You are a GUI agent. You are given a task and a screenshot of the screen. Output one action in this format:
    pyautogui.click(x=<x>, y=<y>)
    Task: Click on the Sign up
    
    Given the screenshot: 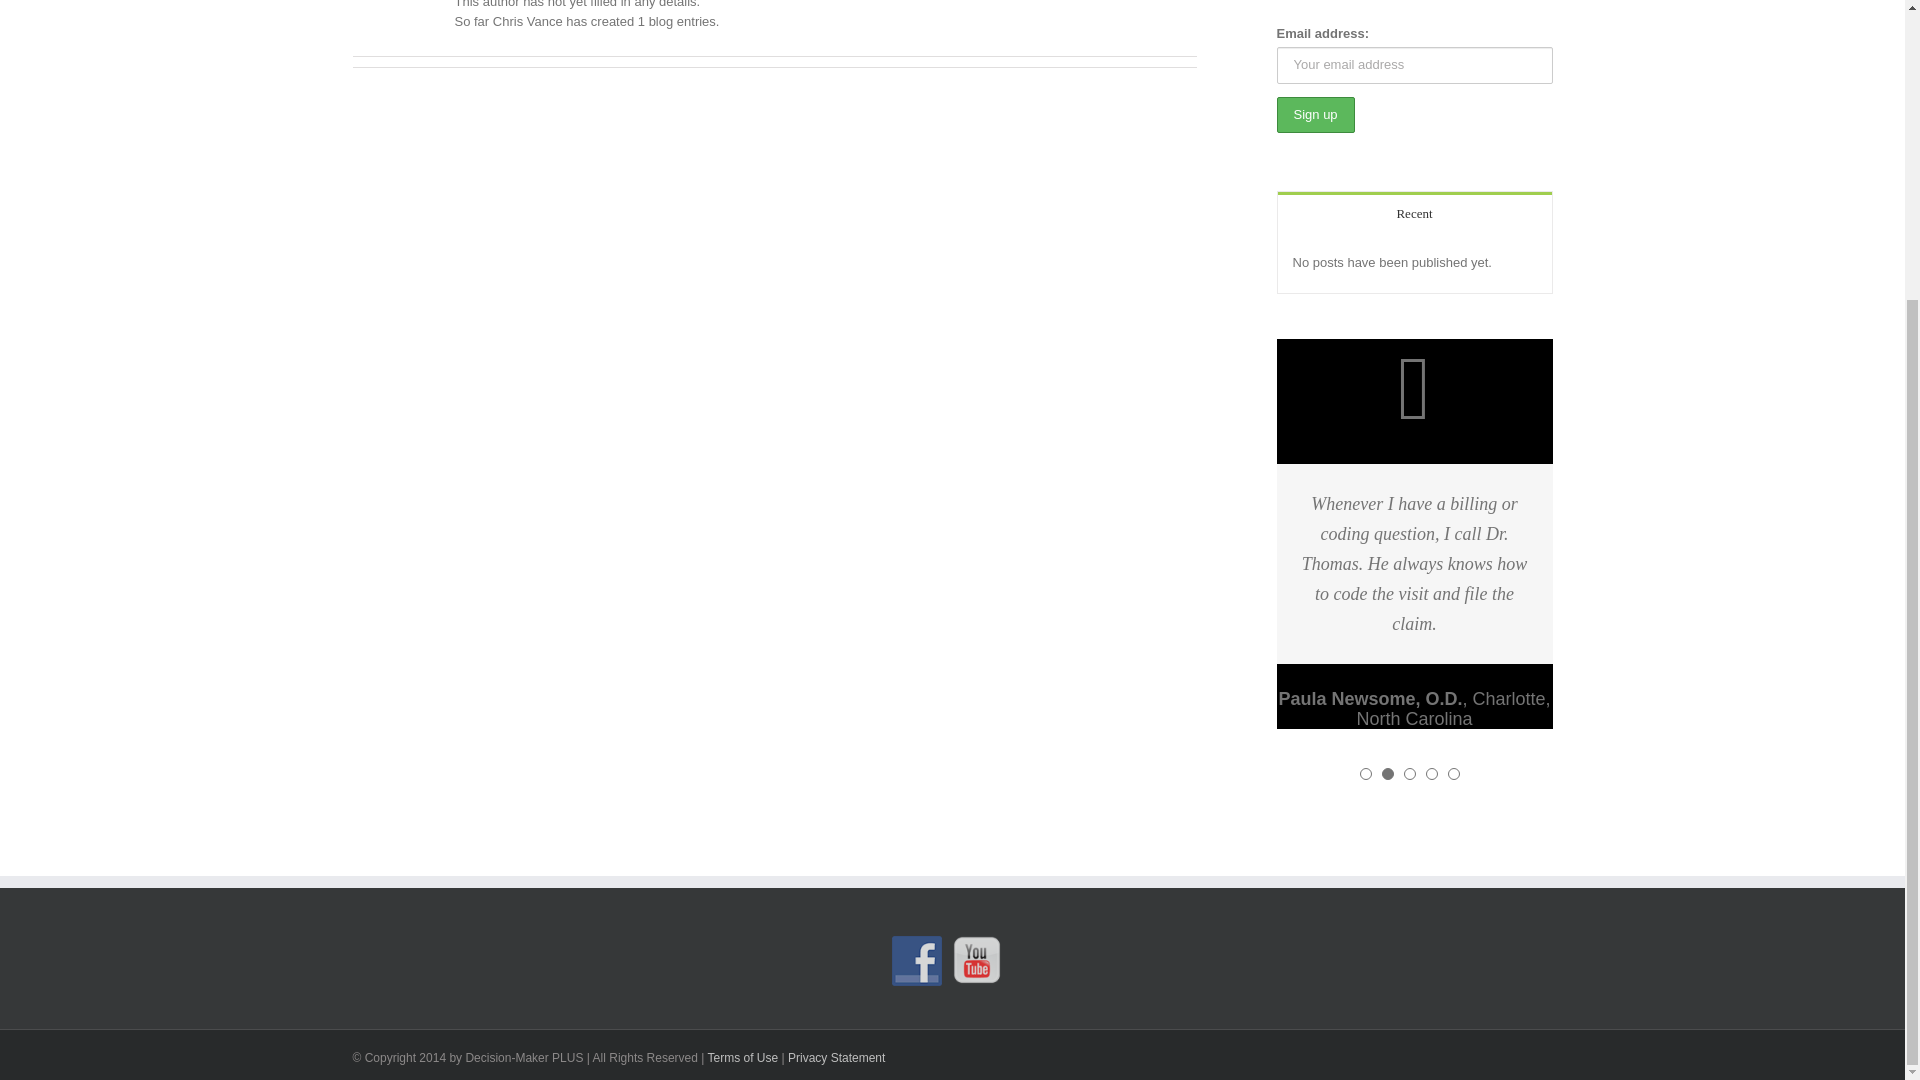 What is the action you would take?
    pyautogui.click(x=1314, y=115)
    